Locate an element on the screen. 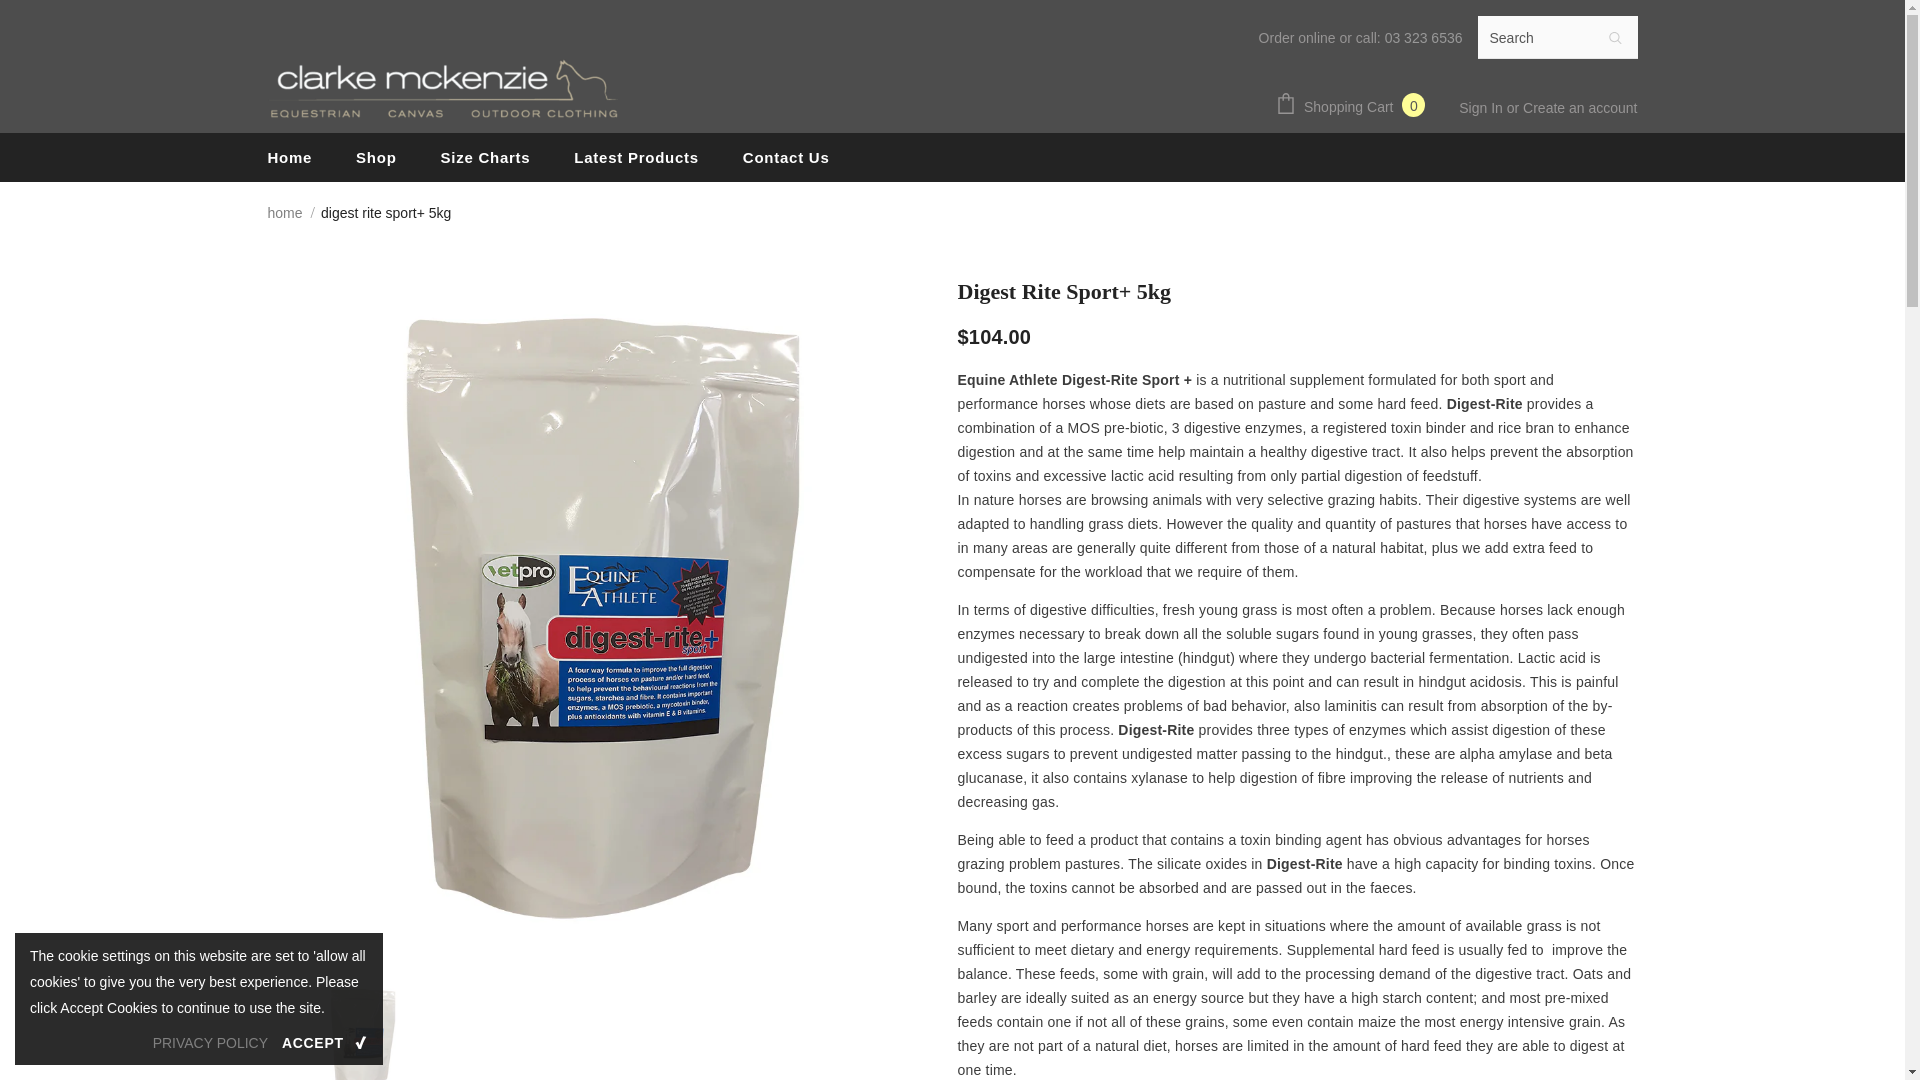 The height and width of the screenshot is (1080, 1920). Home is located at coordinates (290, 157).